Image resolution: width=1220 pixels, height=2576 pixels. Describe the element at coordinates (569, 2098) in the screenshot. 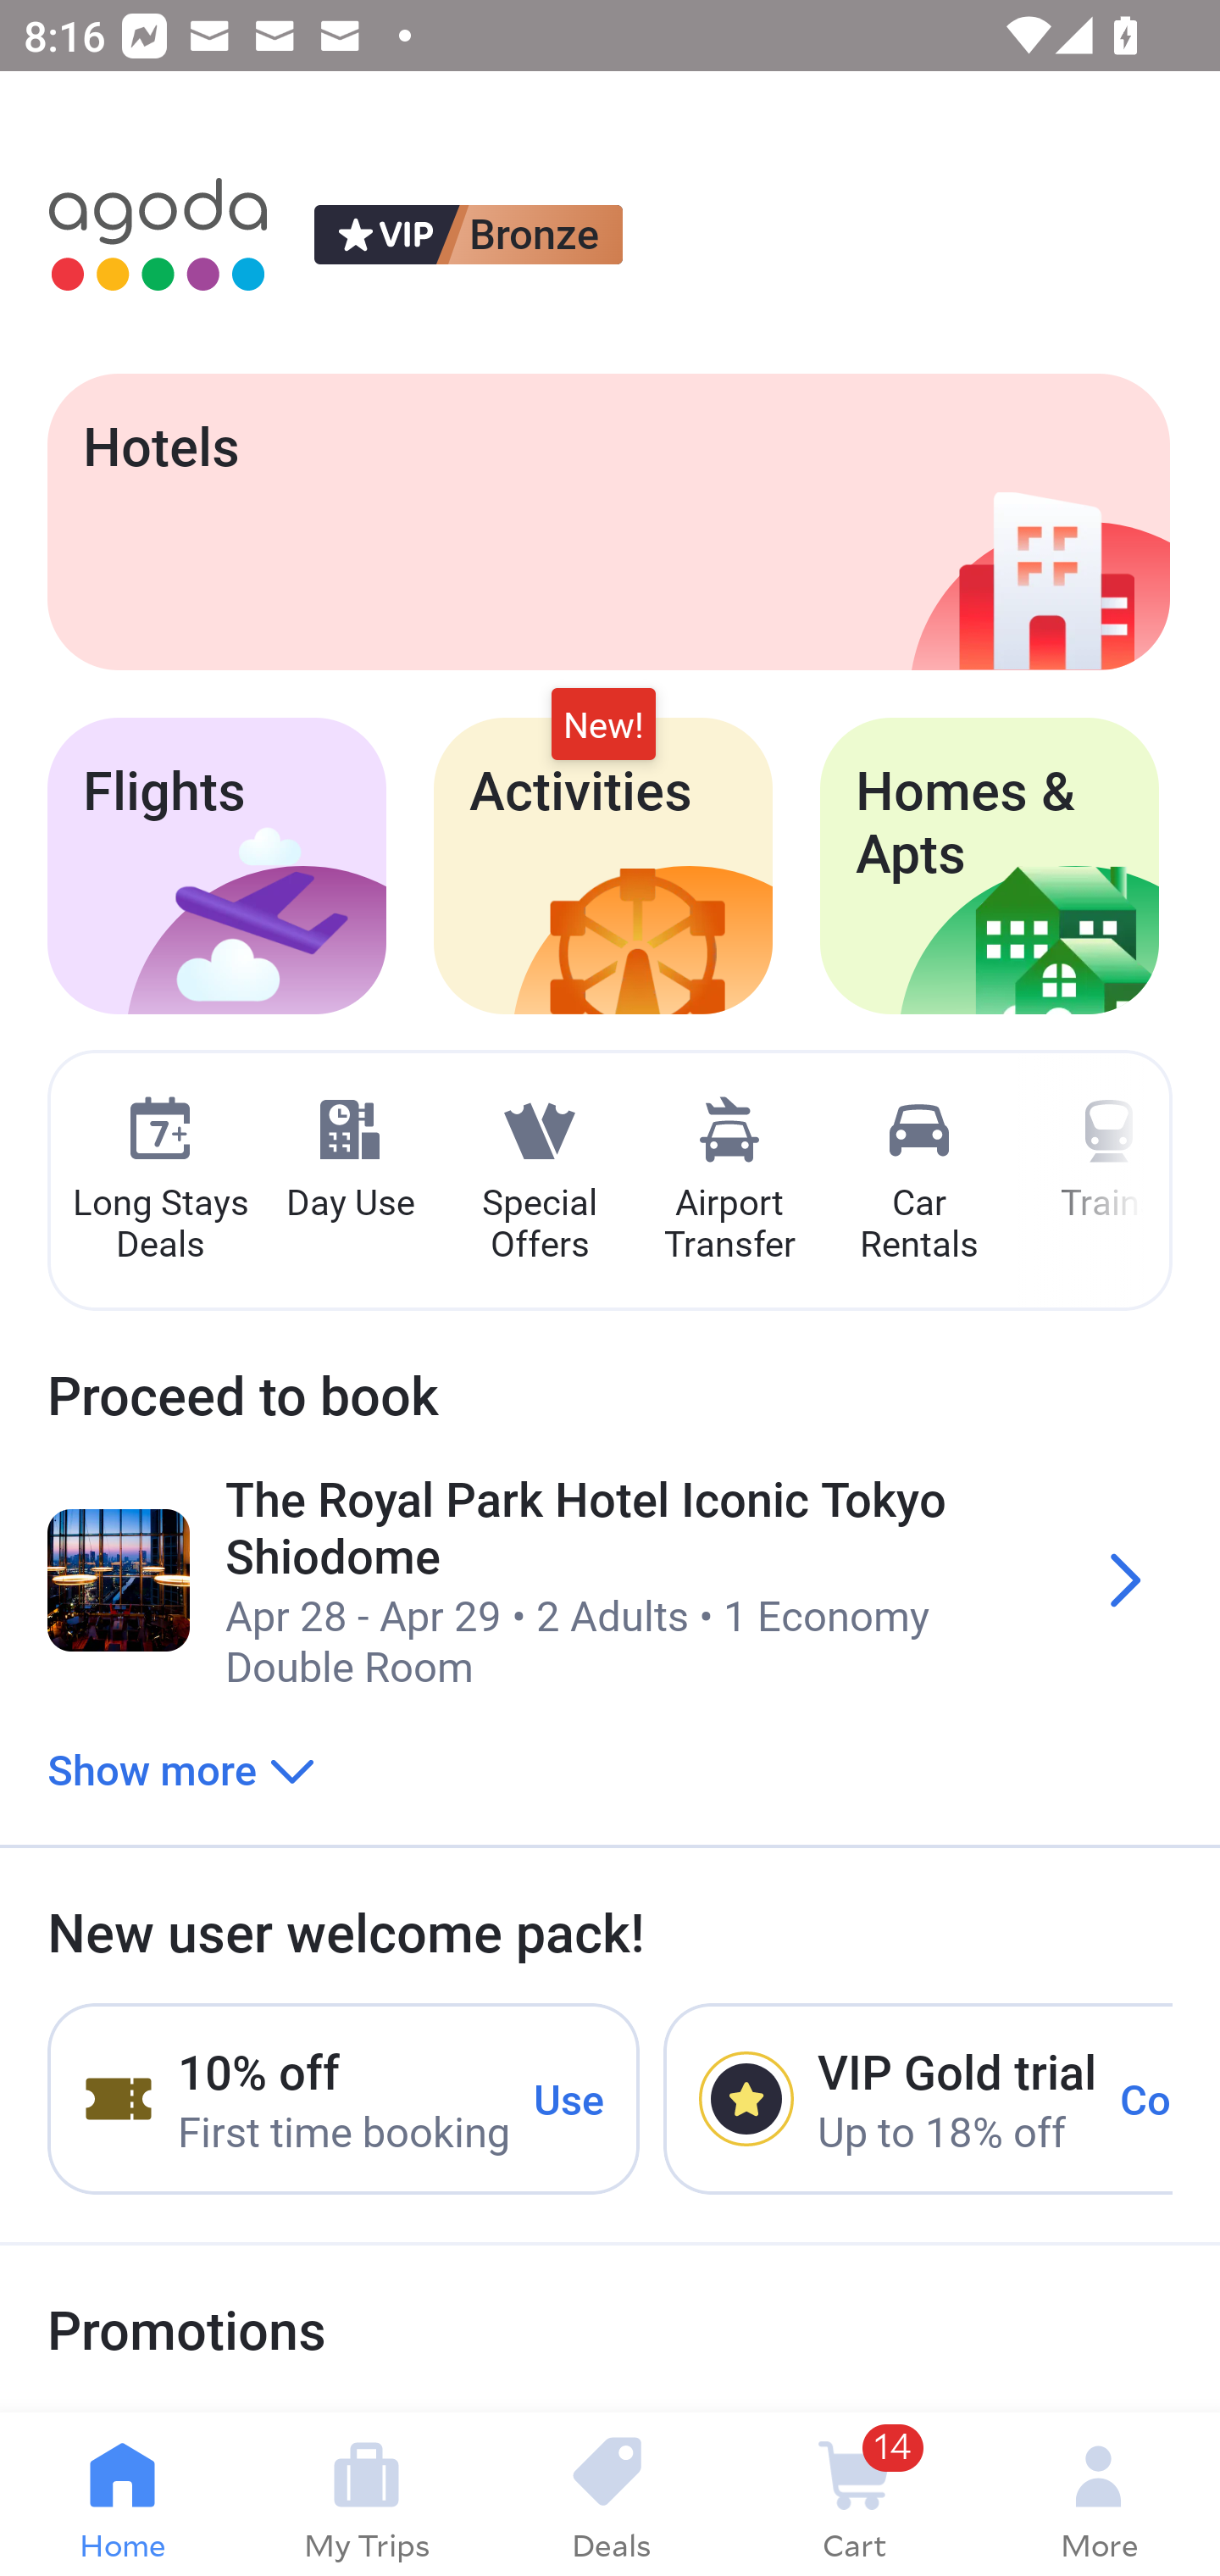

I see `Use` at that location.